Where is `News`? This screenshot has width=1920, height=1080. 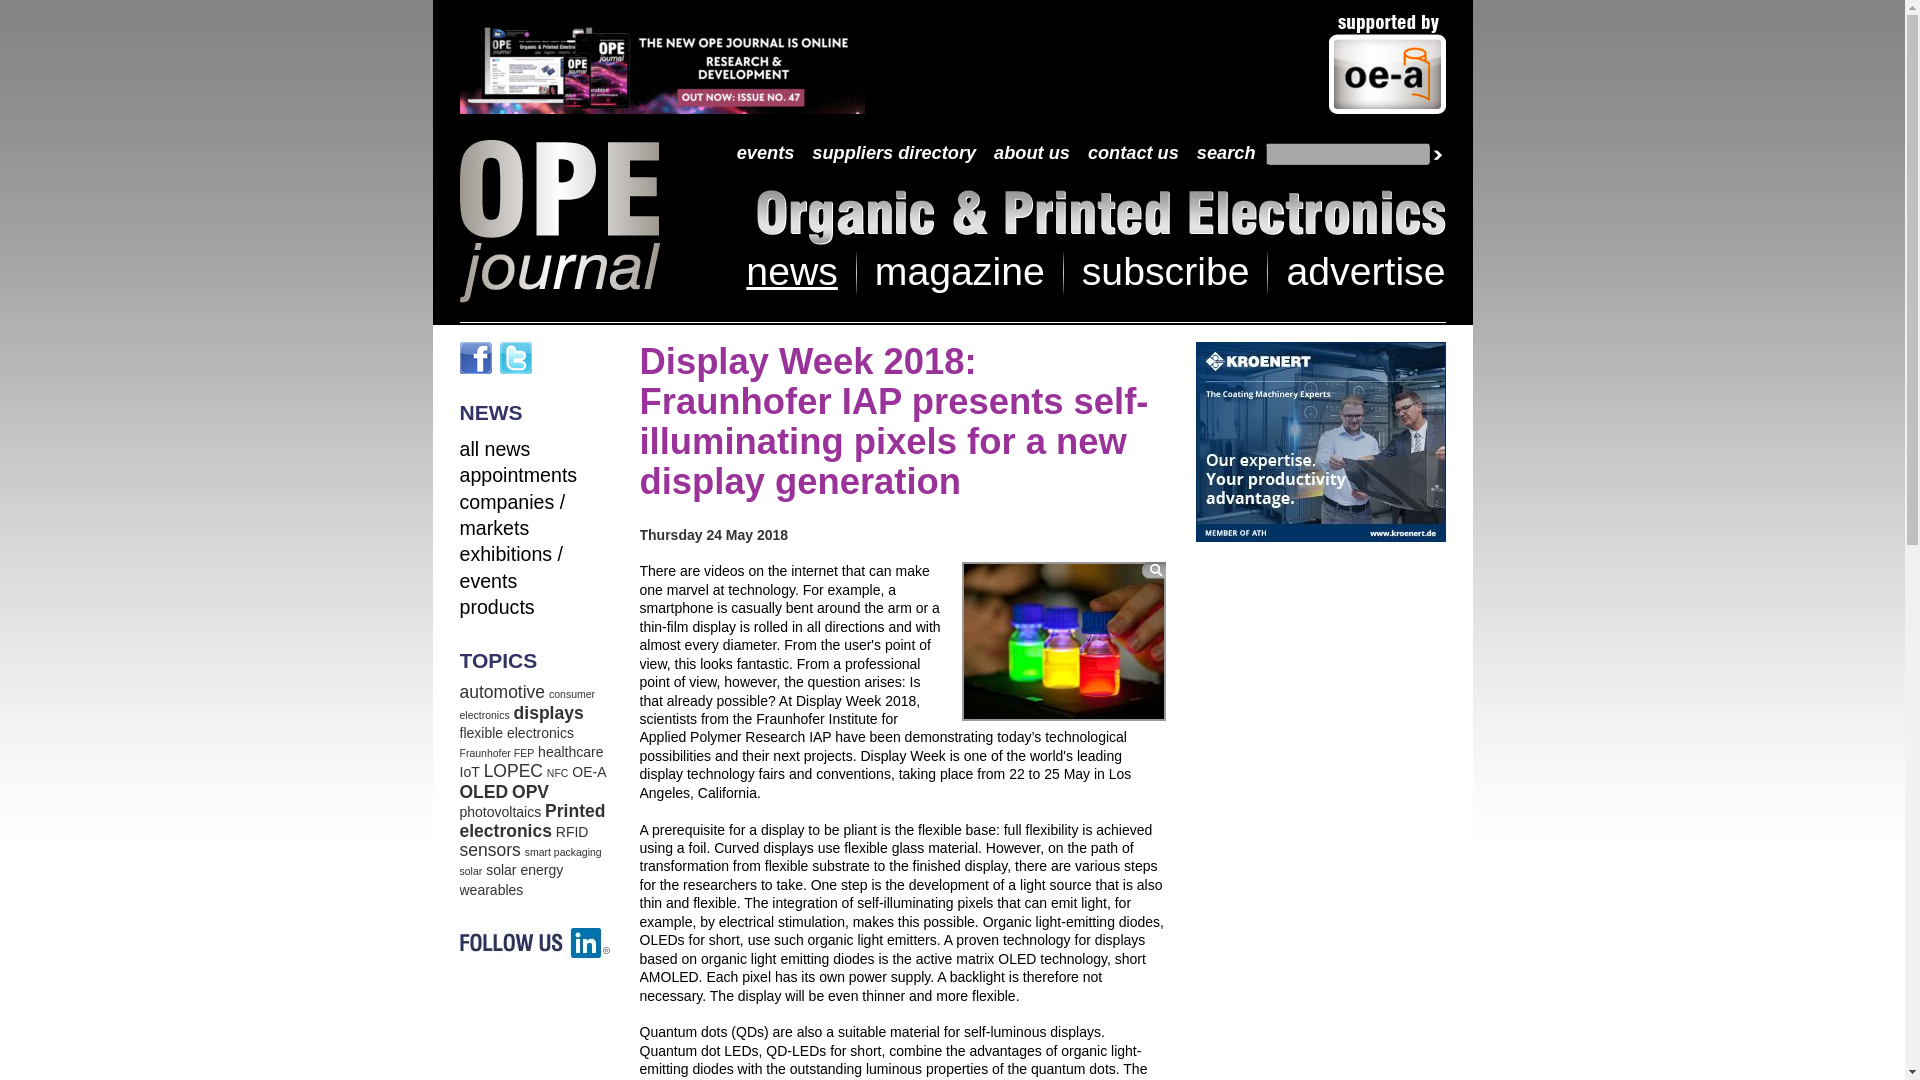 News is located at coordinates (496, 449).